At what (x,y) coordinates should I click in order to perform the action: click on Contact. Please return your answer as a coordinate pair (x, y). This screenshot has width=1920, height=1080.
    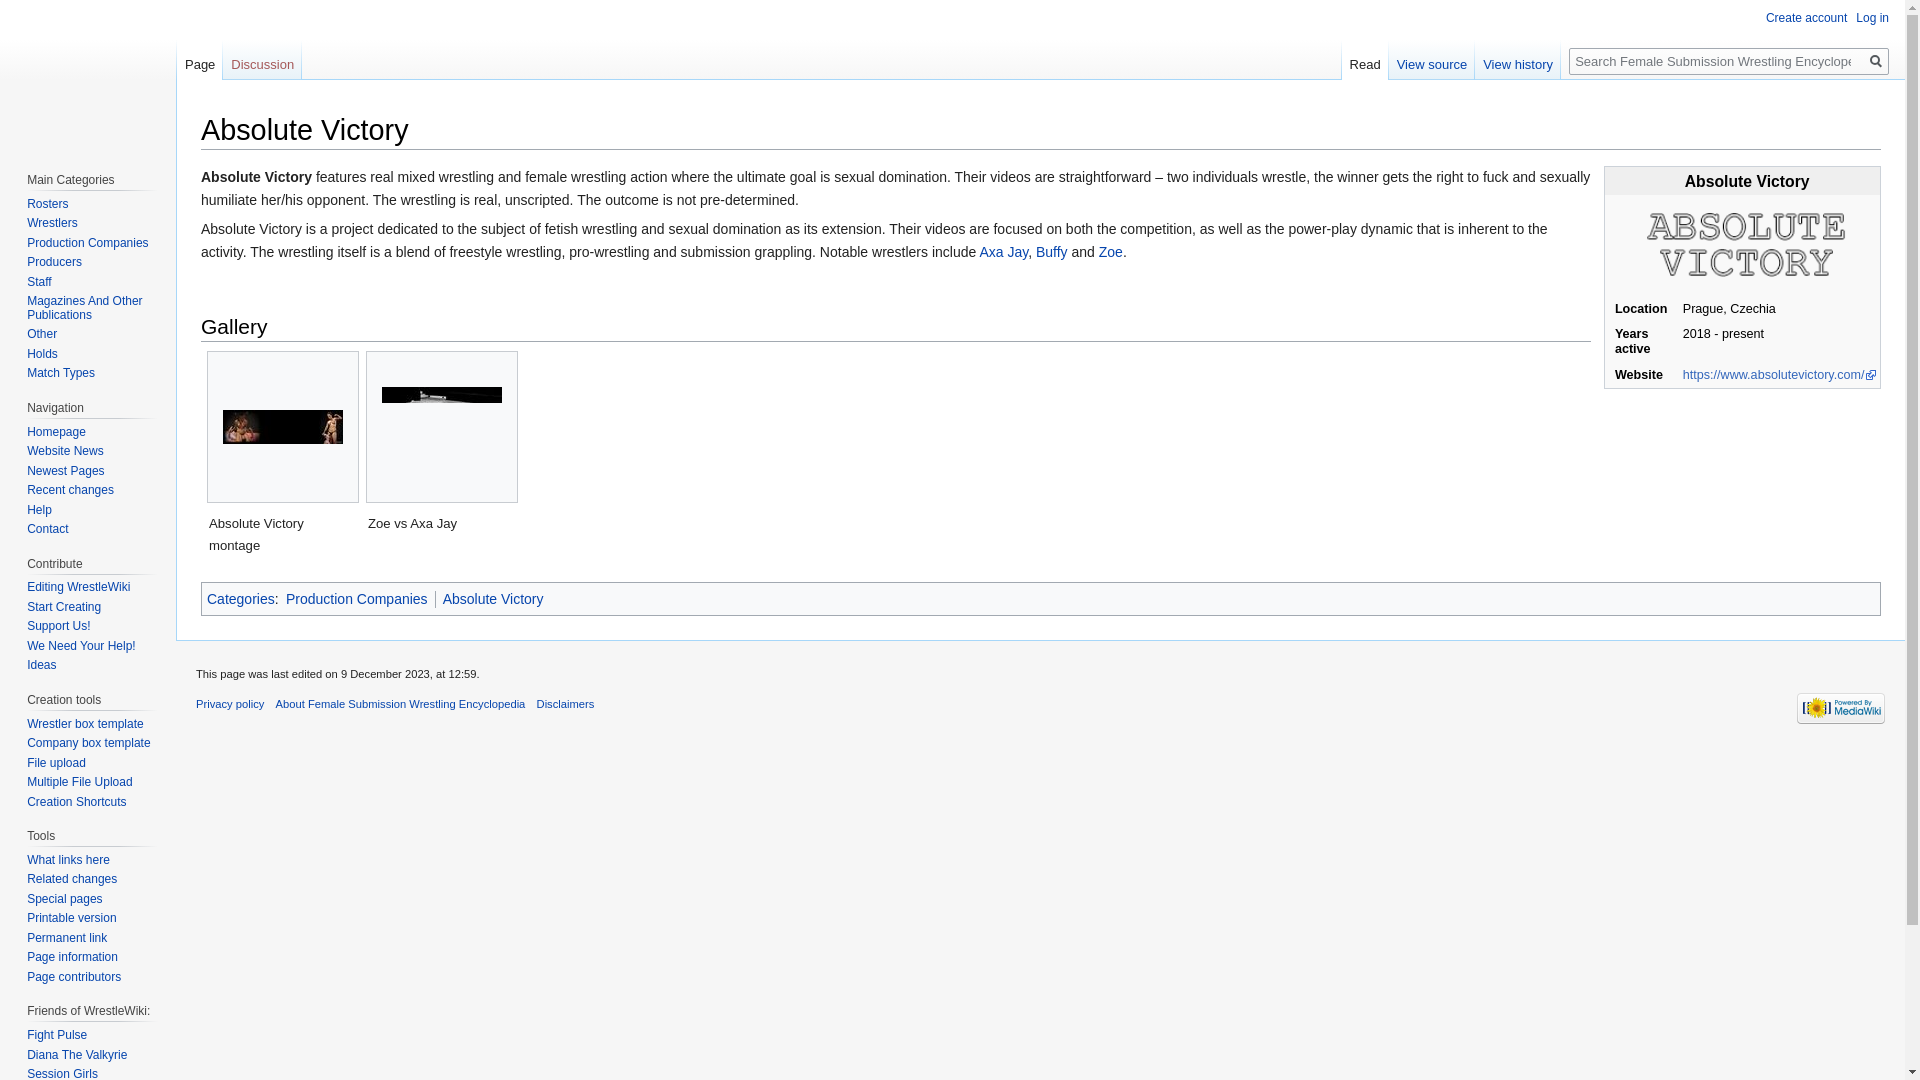
    Looking at the image, I should click on (46, 528).